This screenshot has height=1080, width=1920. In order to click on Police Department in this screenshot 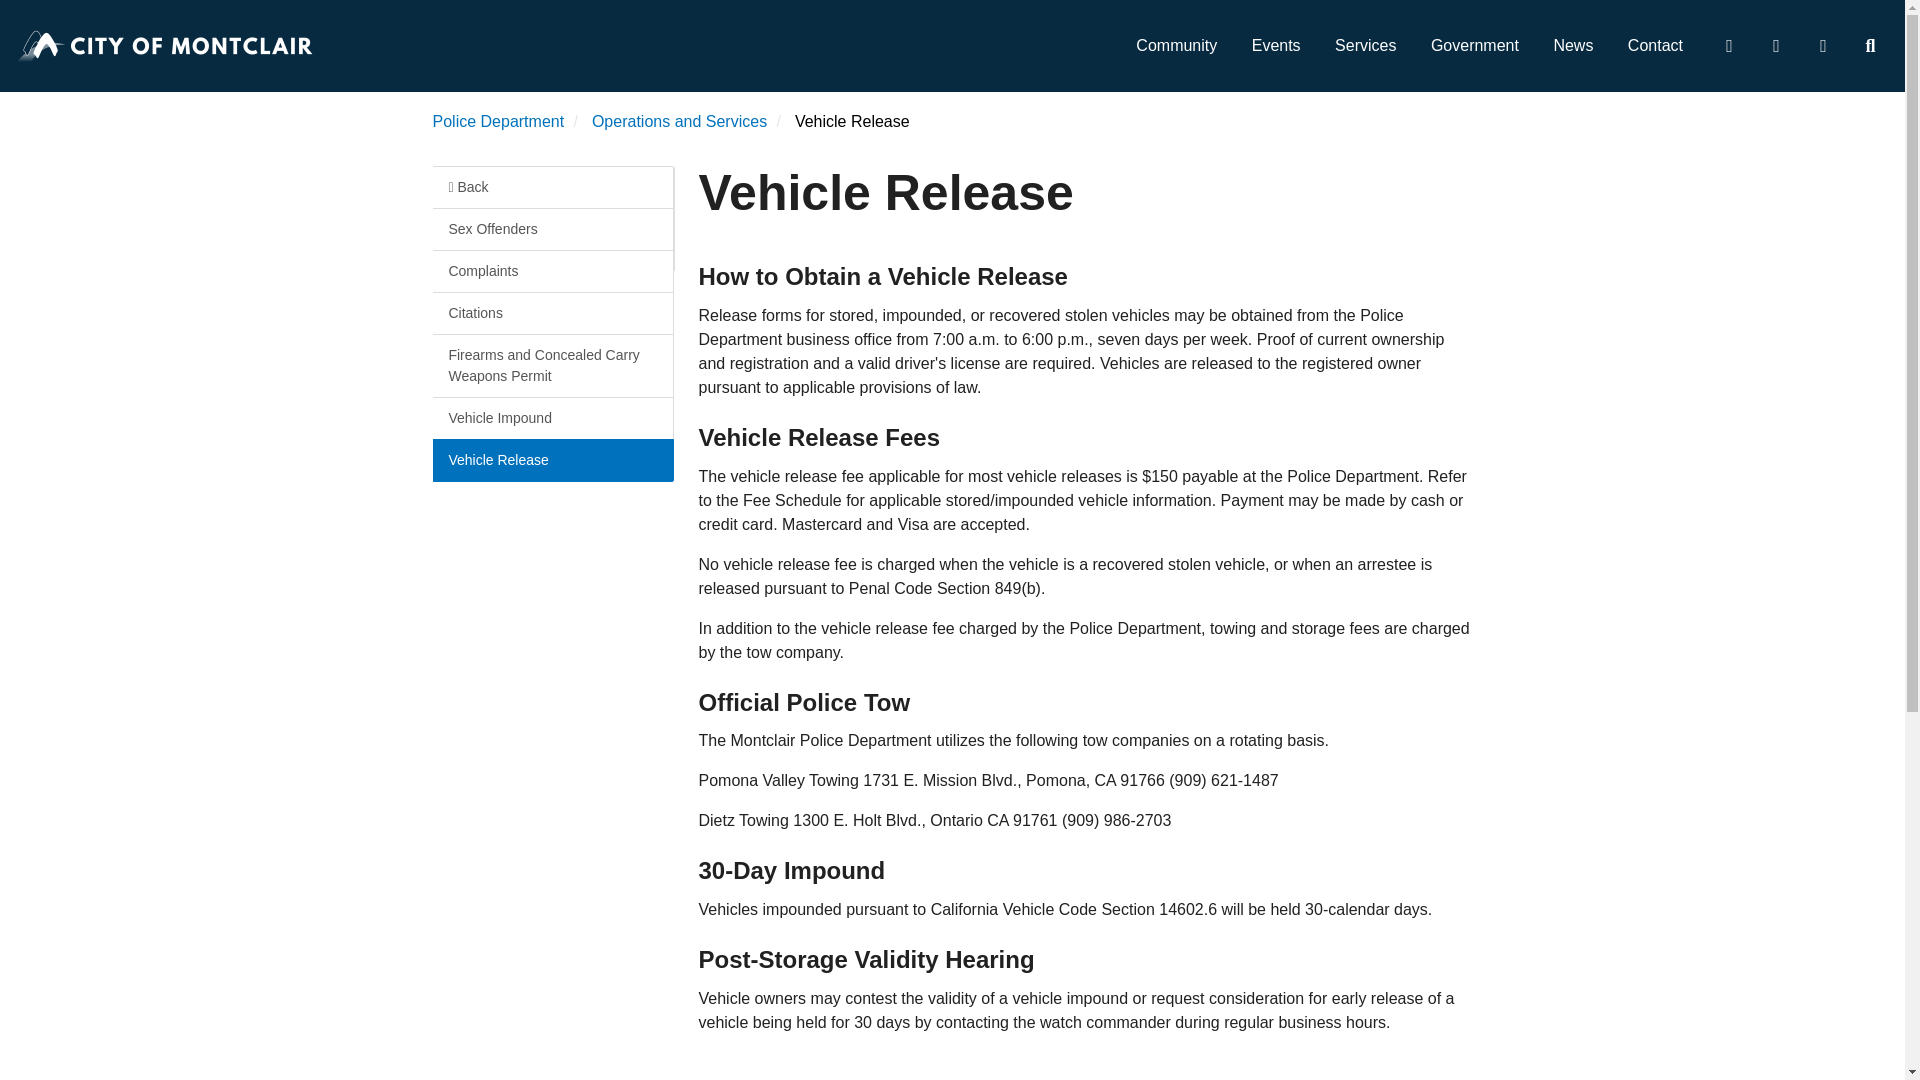, I will do `click(498, 121)`.